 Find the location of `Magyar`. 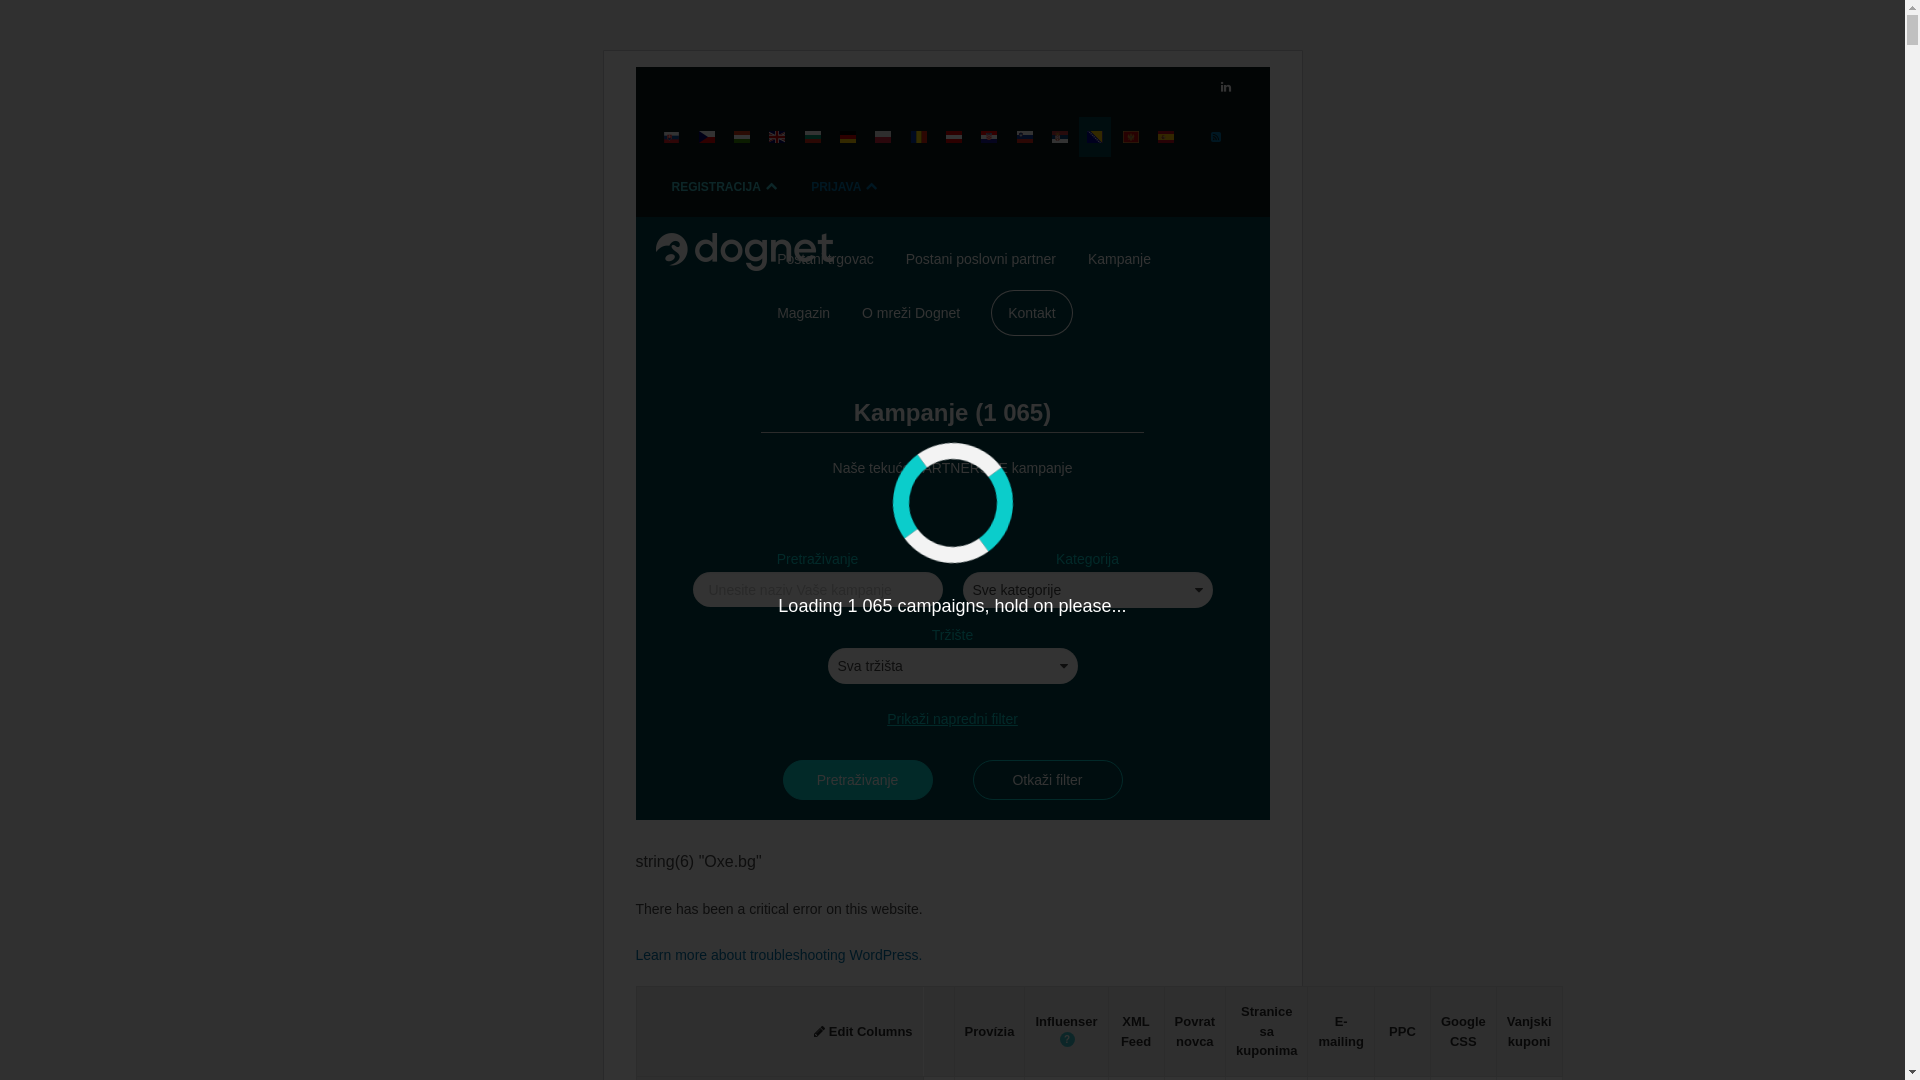

Magyar is located at coordinates (742, 137).